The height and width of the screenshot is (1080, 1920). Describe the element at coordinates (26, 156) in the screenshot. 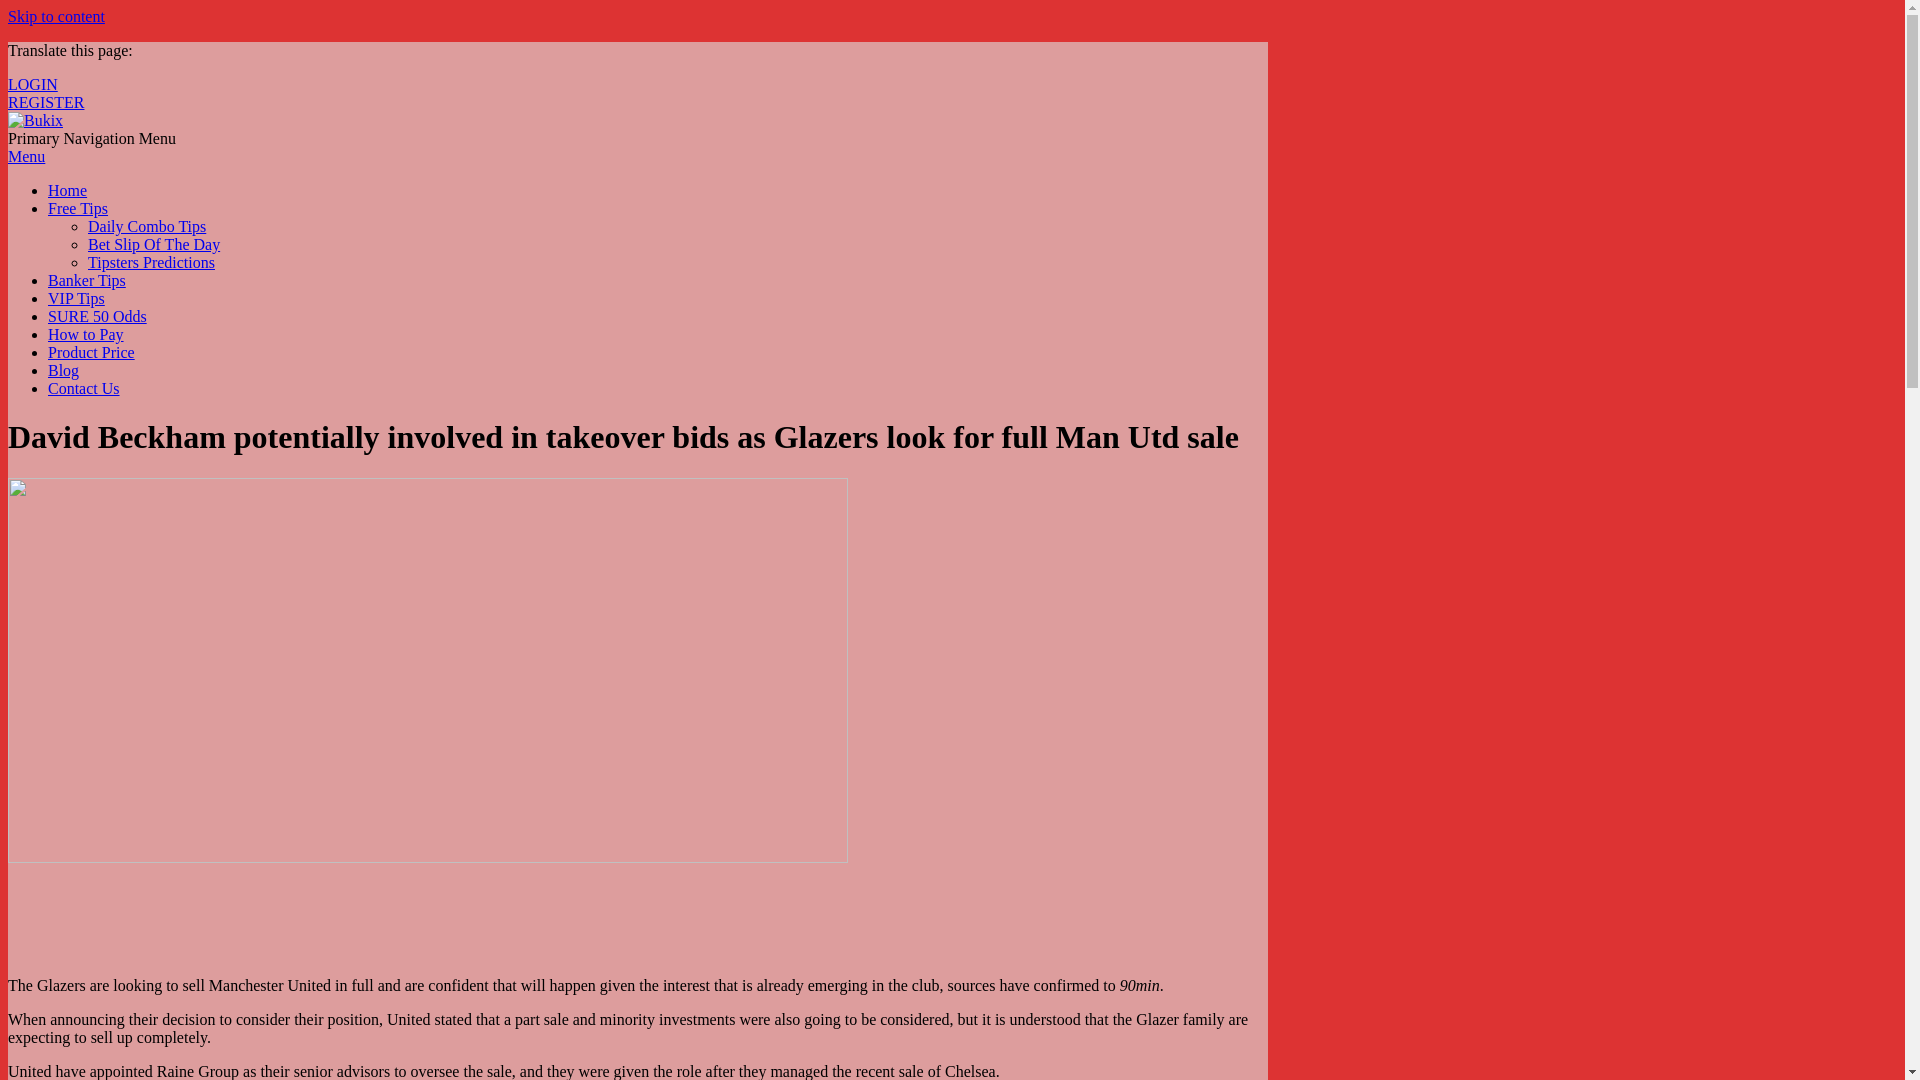

I see `Menu` at that location.